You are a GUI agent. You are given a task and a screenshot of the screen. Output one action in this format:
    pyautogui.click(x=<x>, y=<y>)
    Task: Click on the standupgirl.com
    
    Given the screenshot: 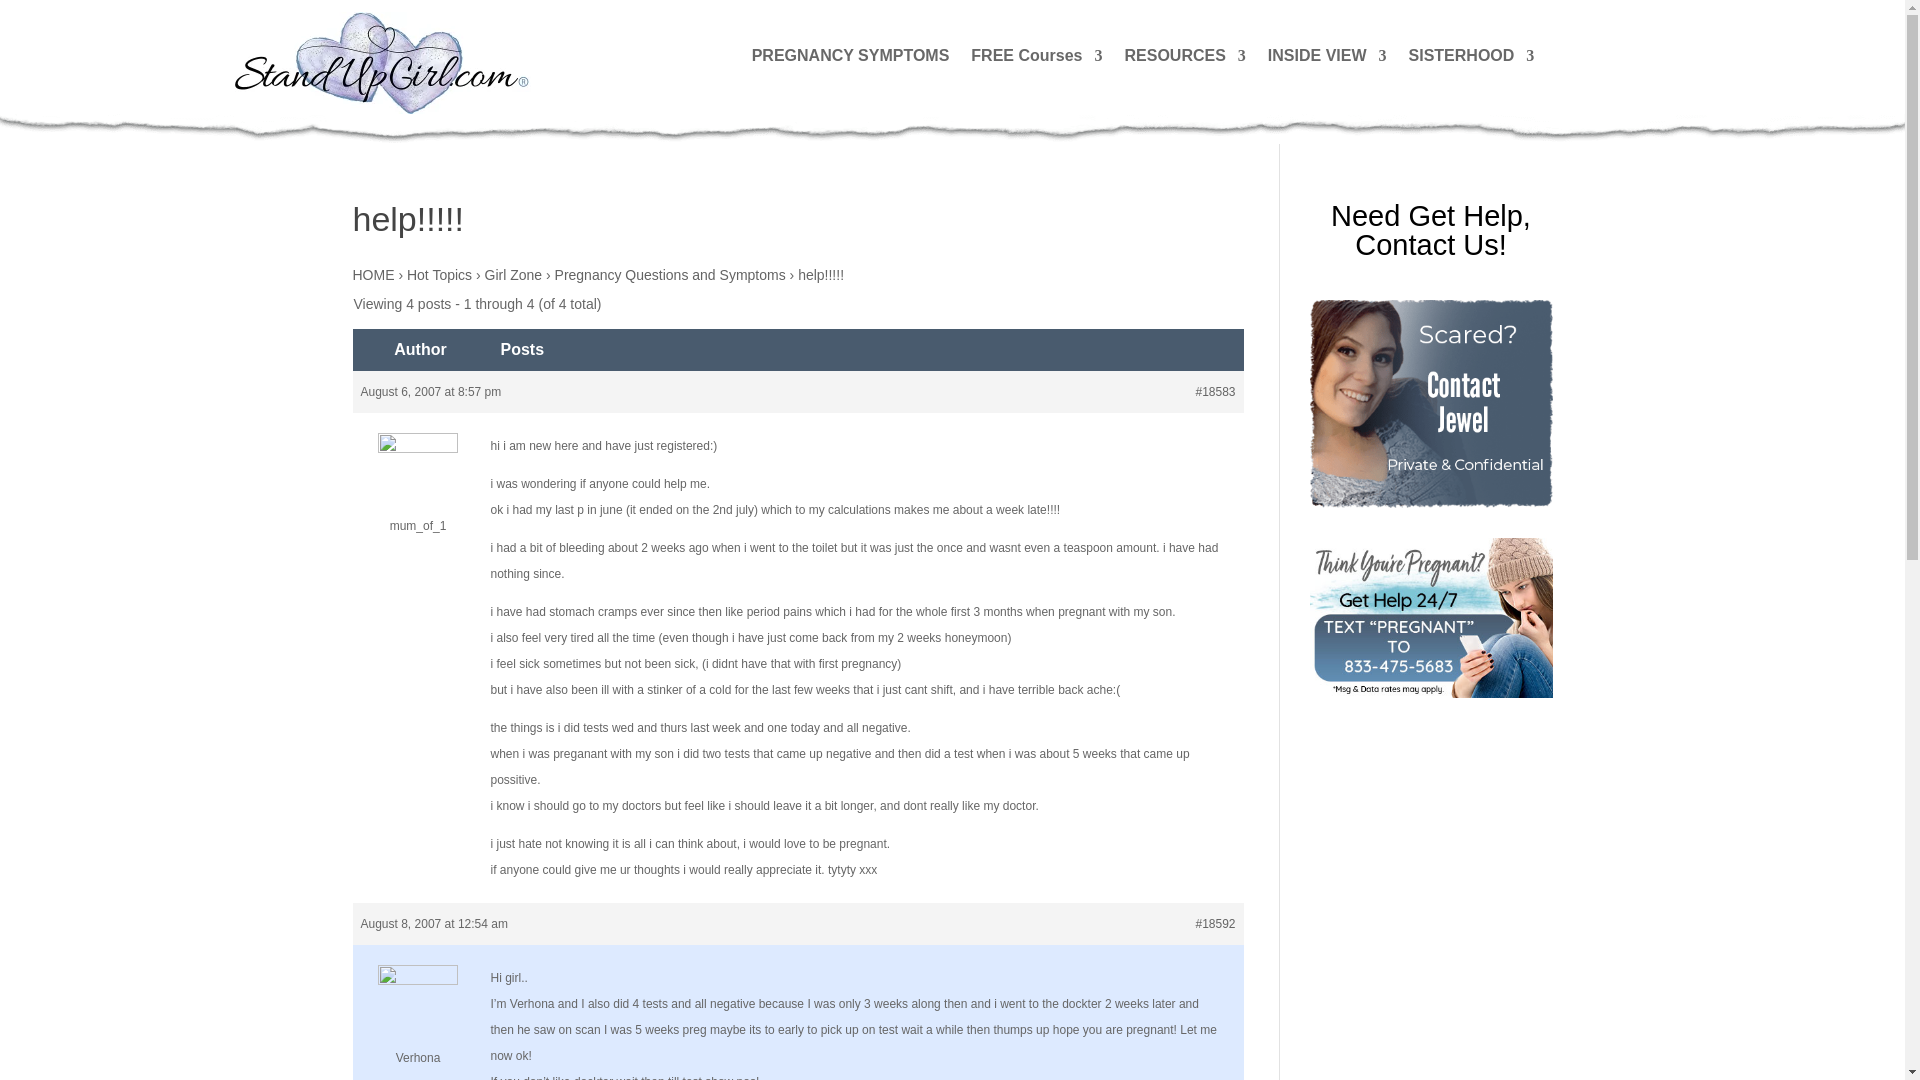 What is the action you would take?
    pyautogui.click(x=380, y=62)
    